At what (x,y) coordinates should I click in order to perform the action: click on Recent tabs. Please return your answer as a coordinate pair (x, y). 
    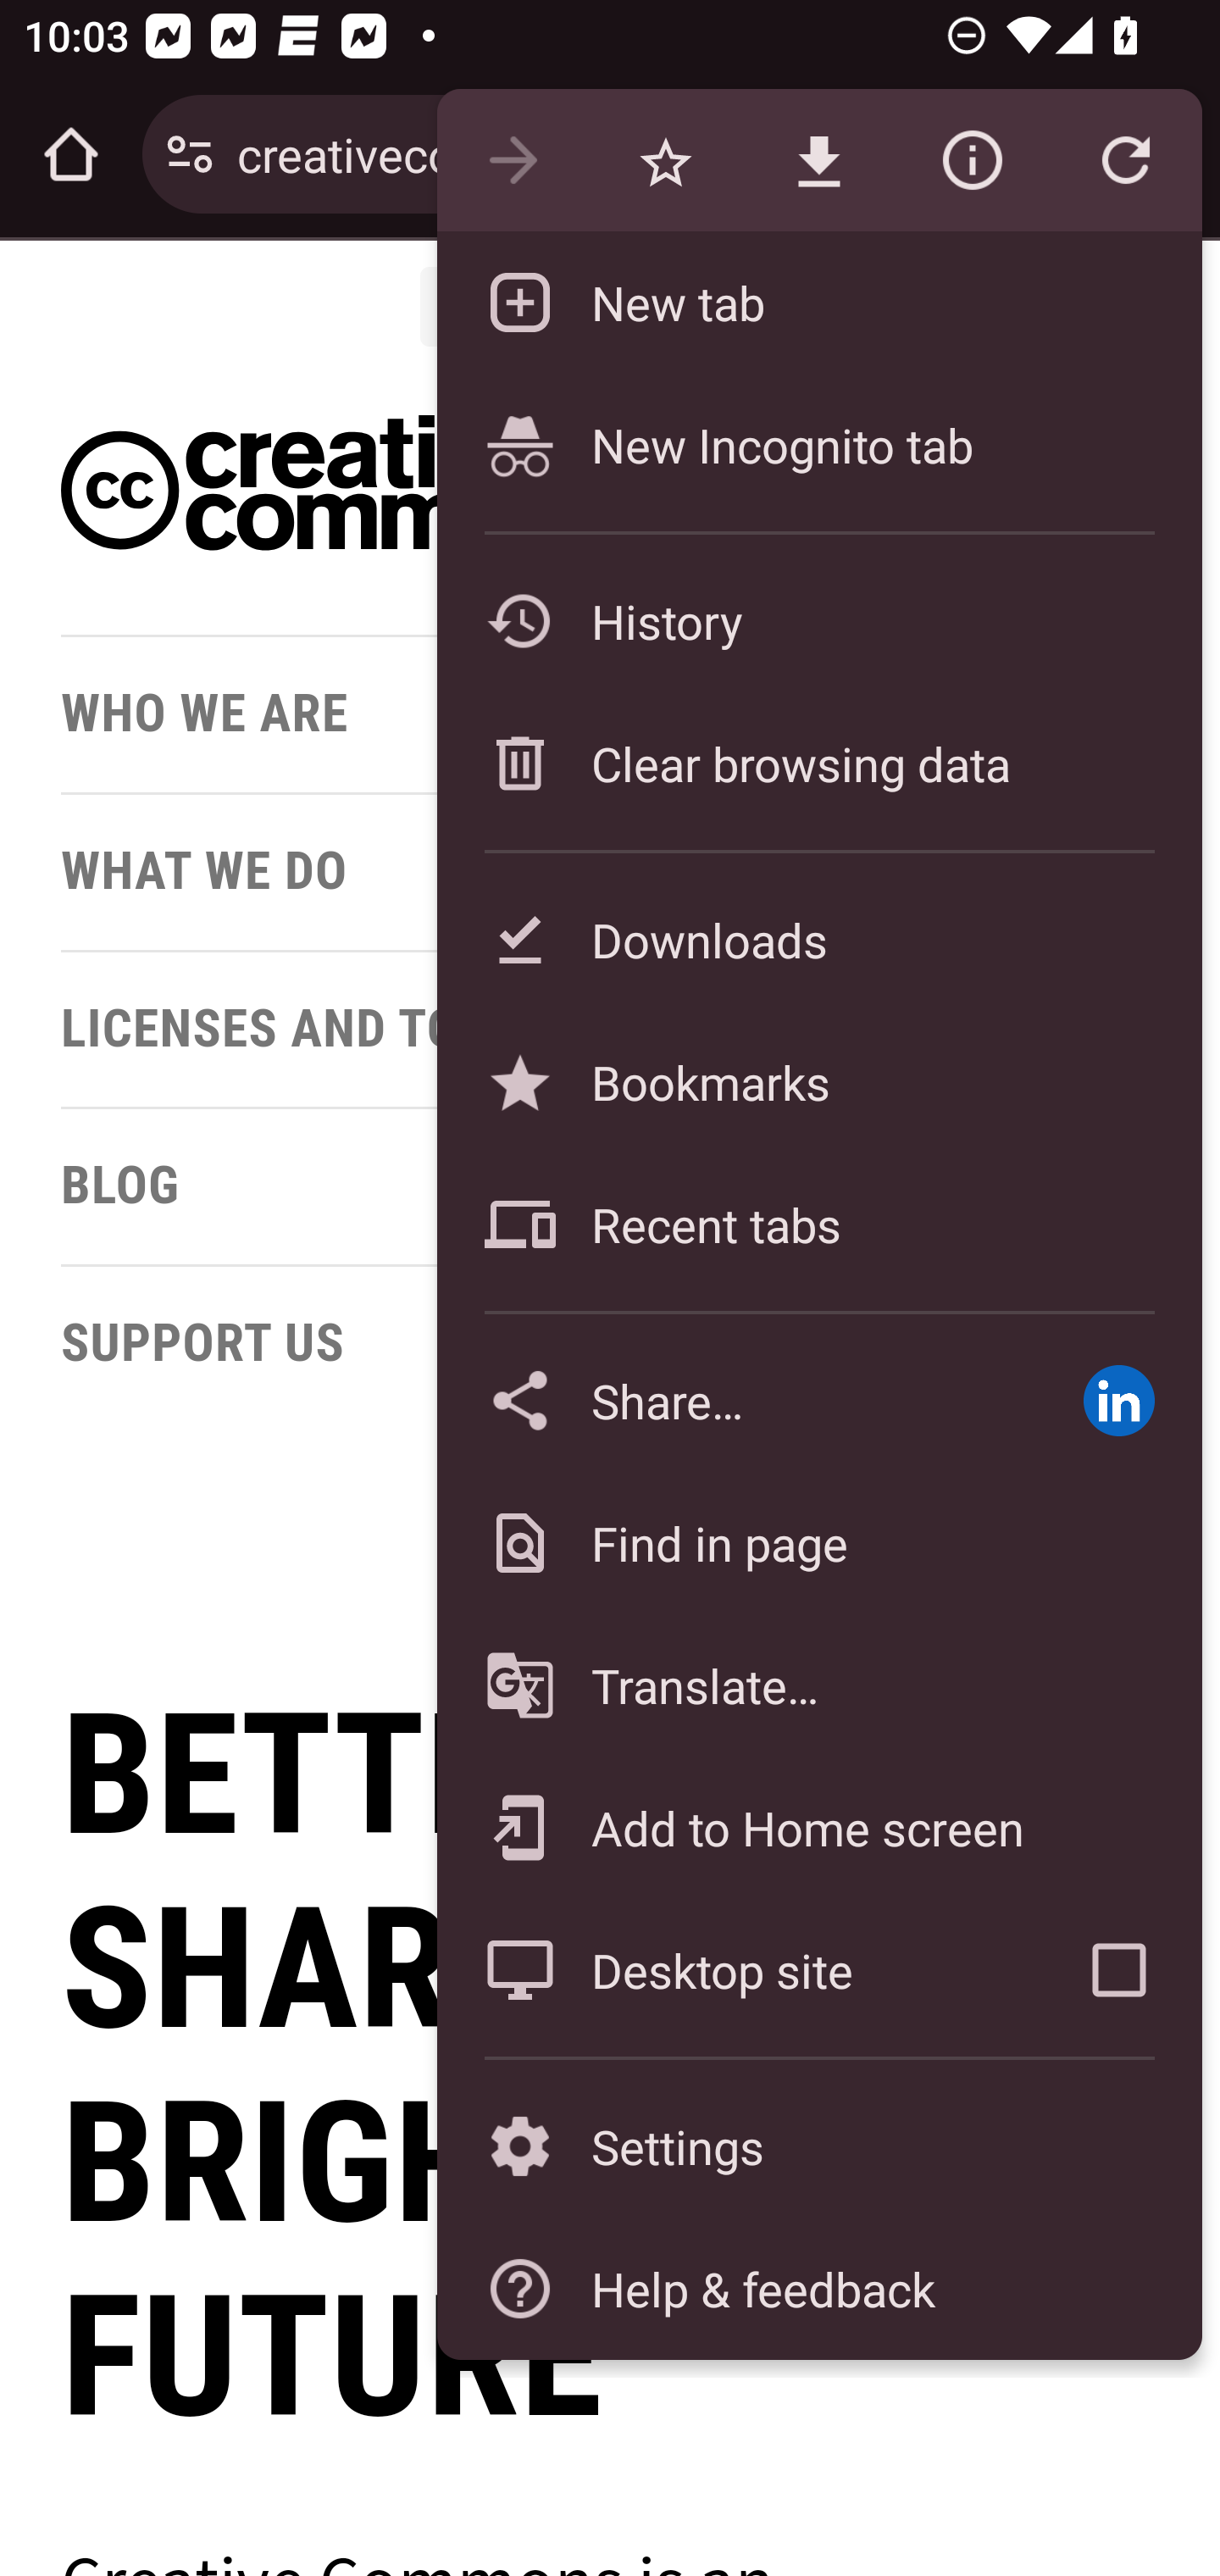
    Looking at the image, I should click on (818, 1224).